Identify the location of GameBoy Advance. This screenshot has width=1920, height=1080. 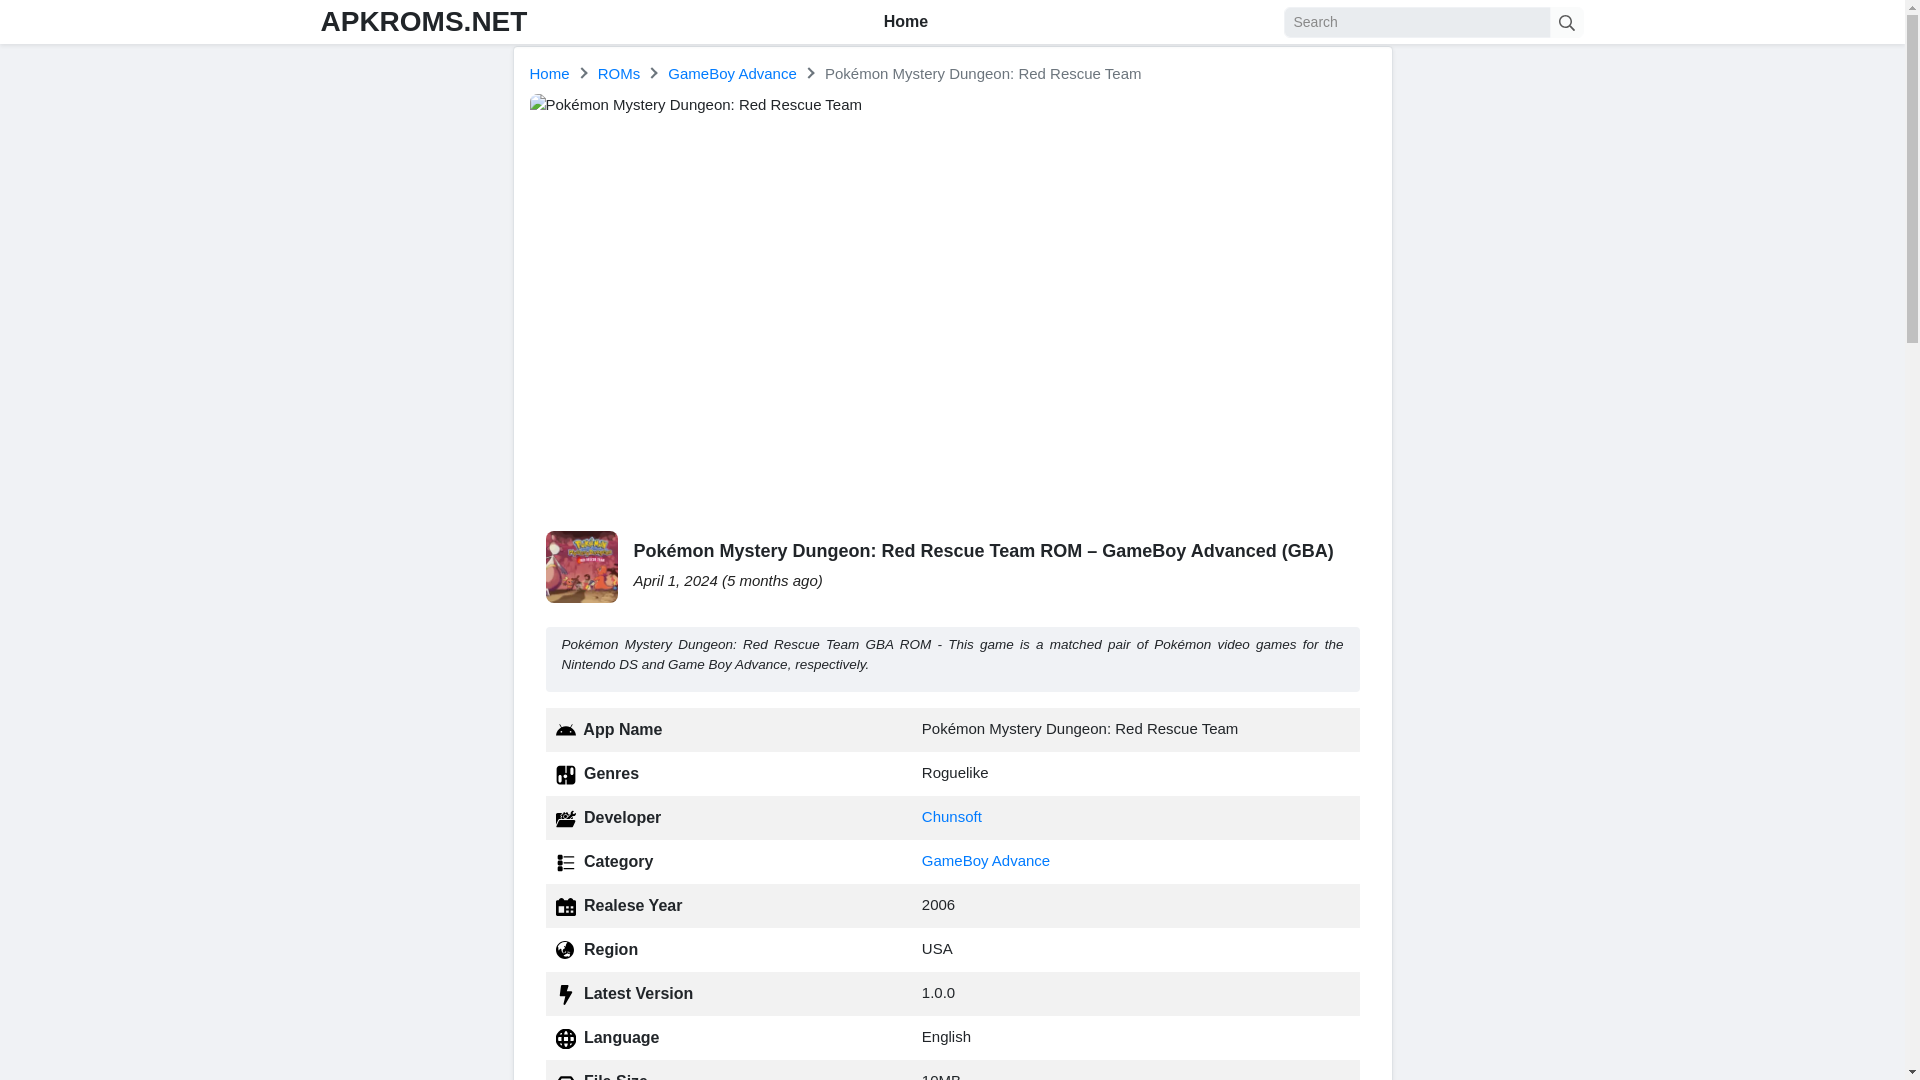
(732, 73).